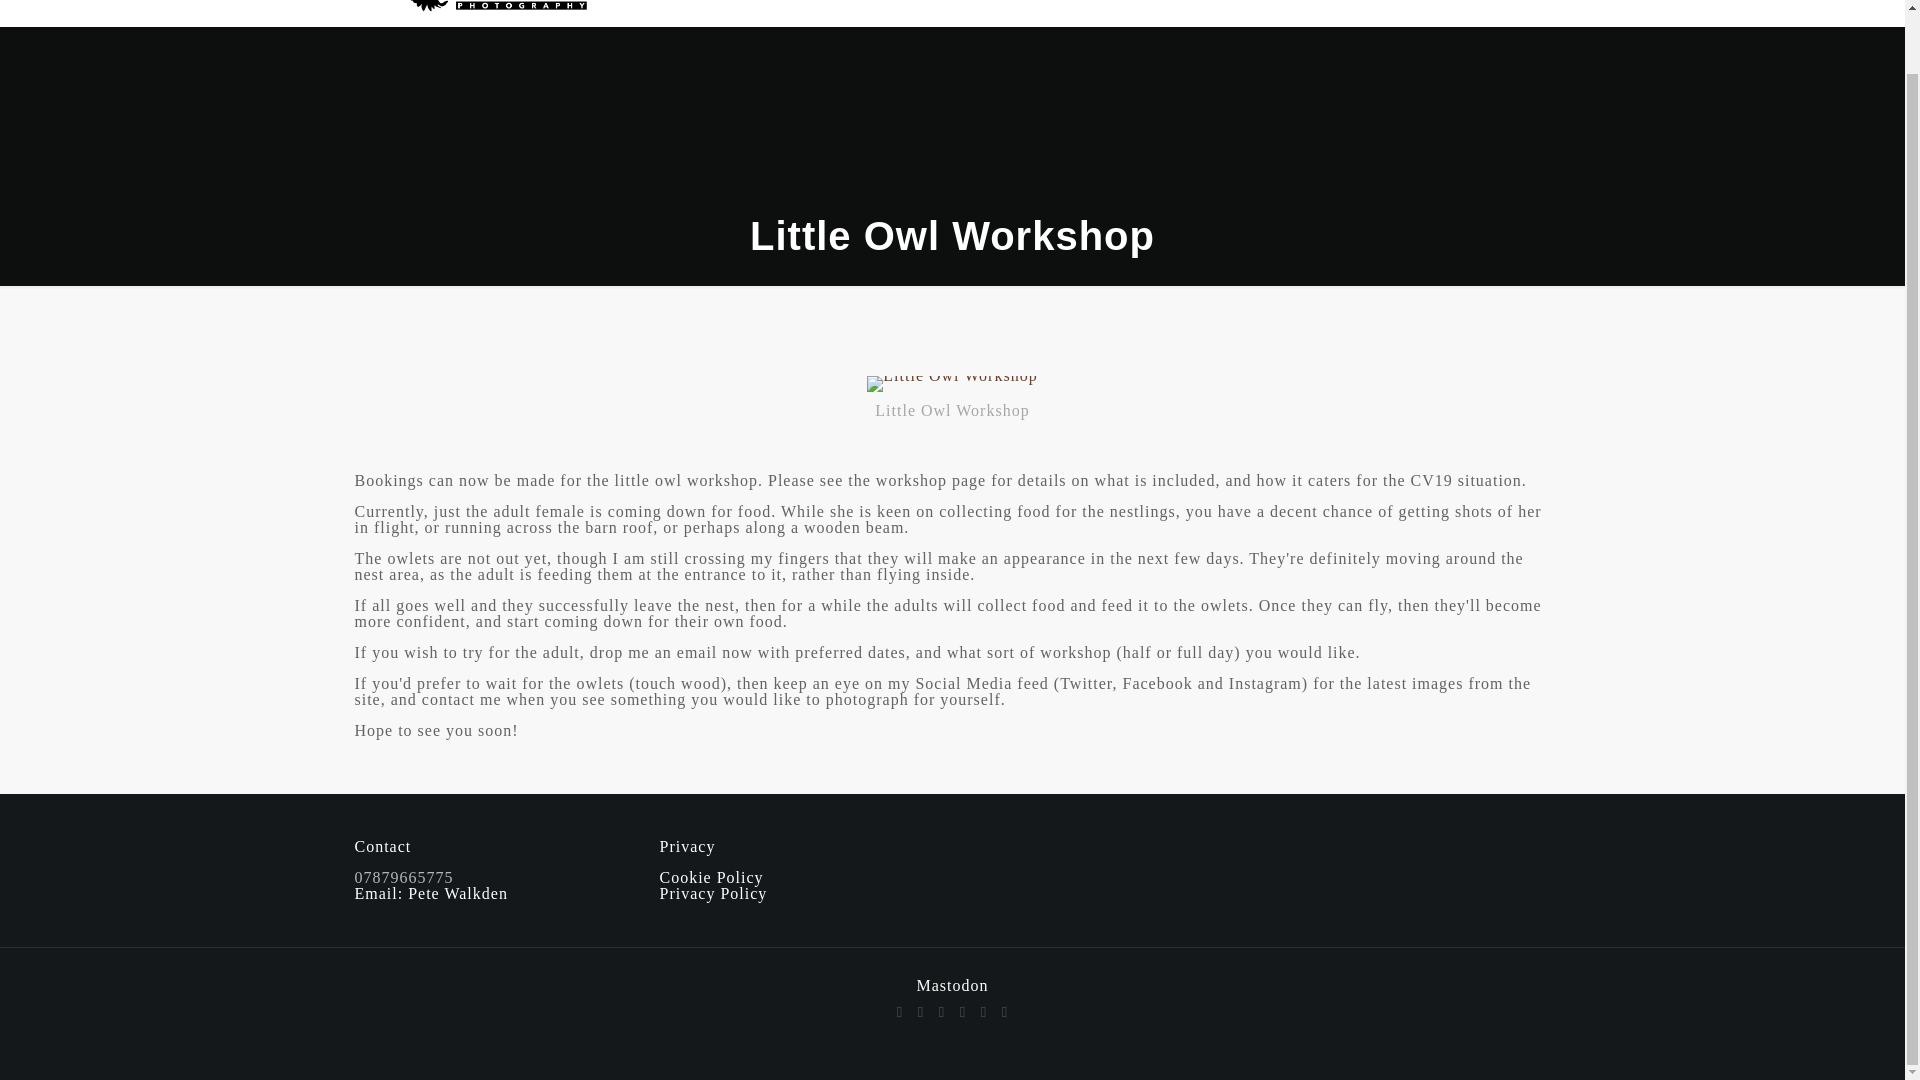 The image size is (1920, 1080). I want to click on Home, so click(884, 12).